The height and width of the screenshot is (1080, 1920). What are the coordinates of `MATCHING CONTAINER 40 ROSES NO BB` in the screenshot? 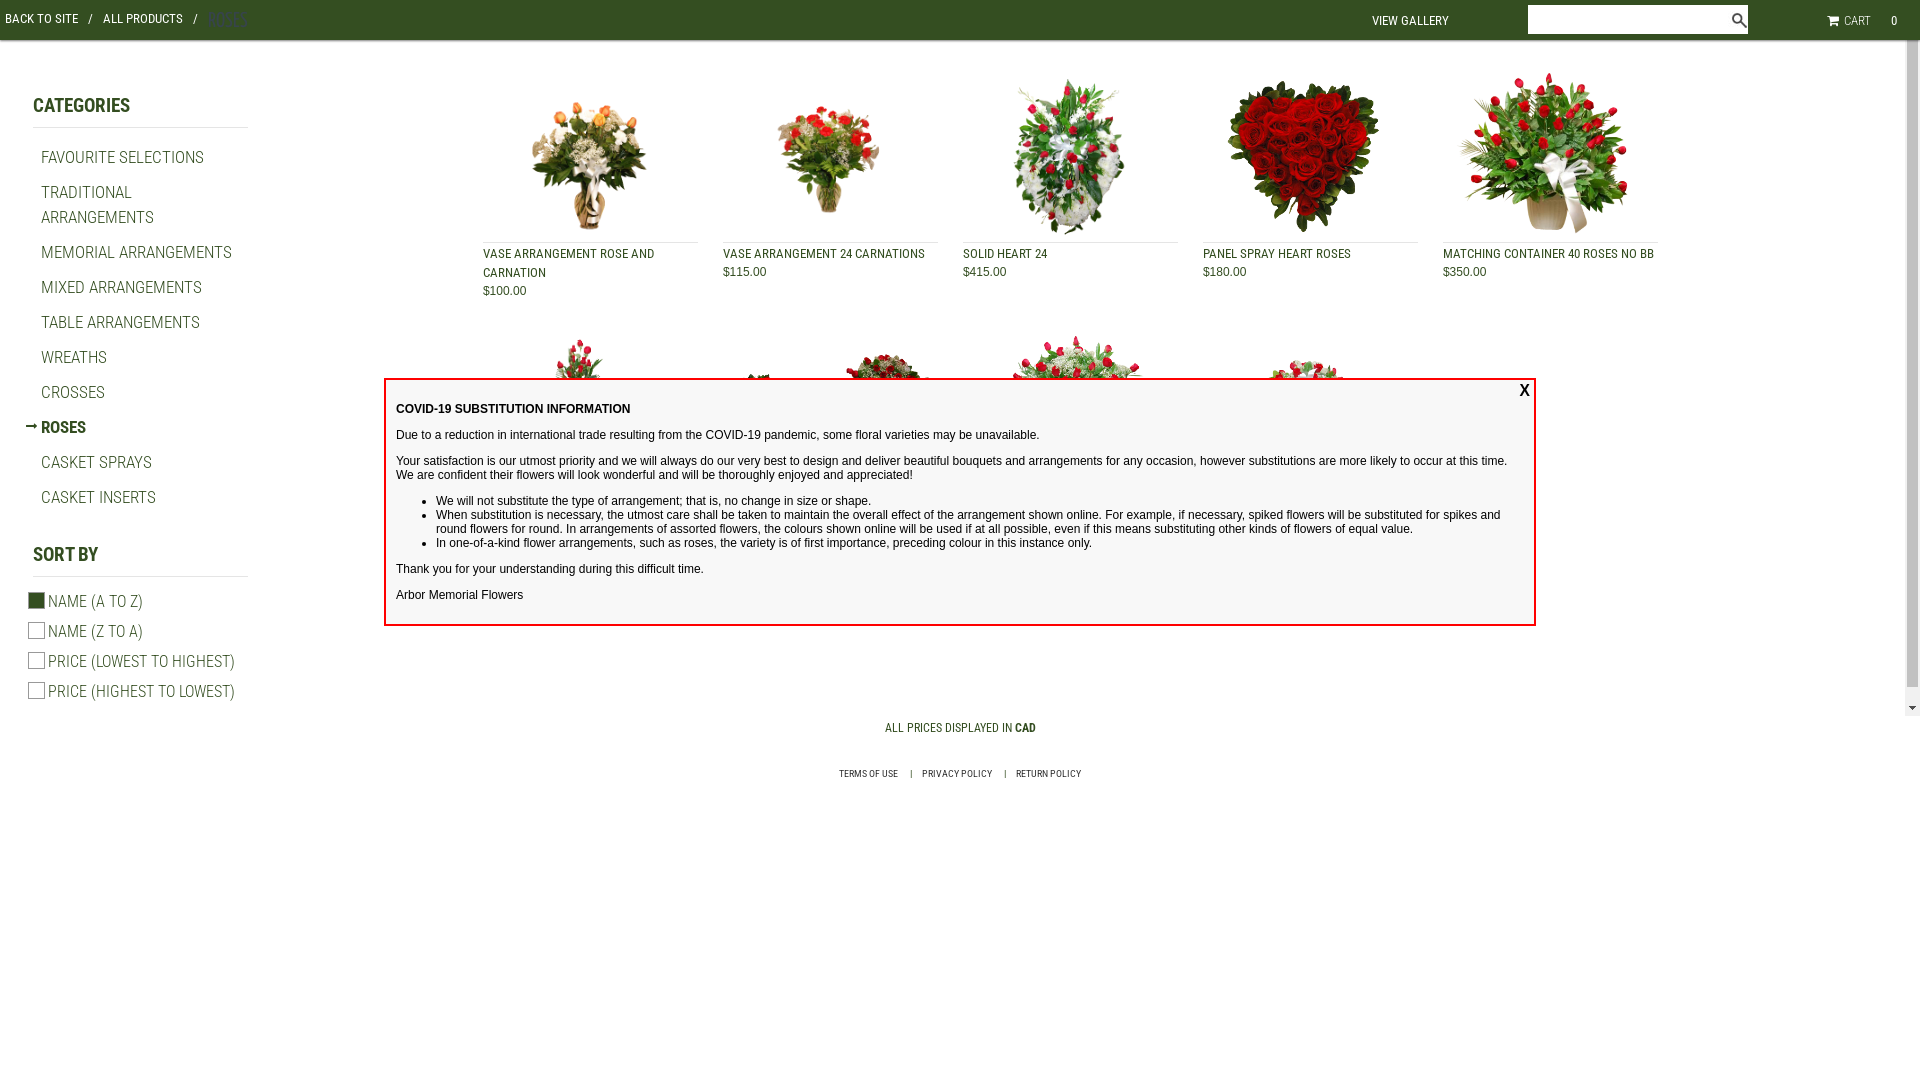 It's located at (1548, 254).